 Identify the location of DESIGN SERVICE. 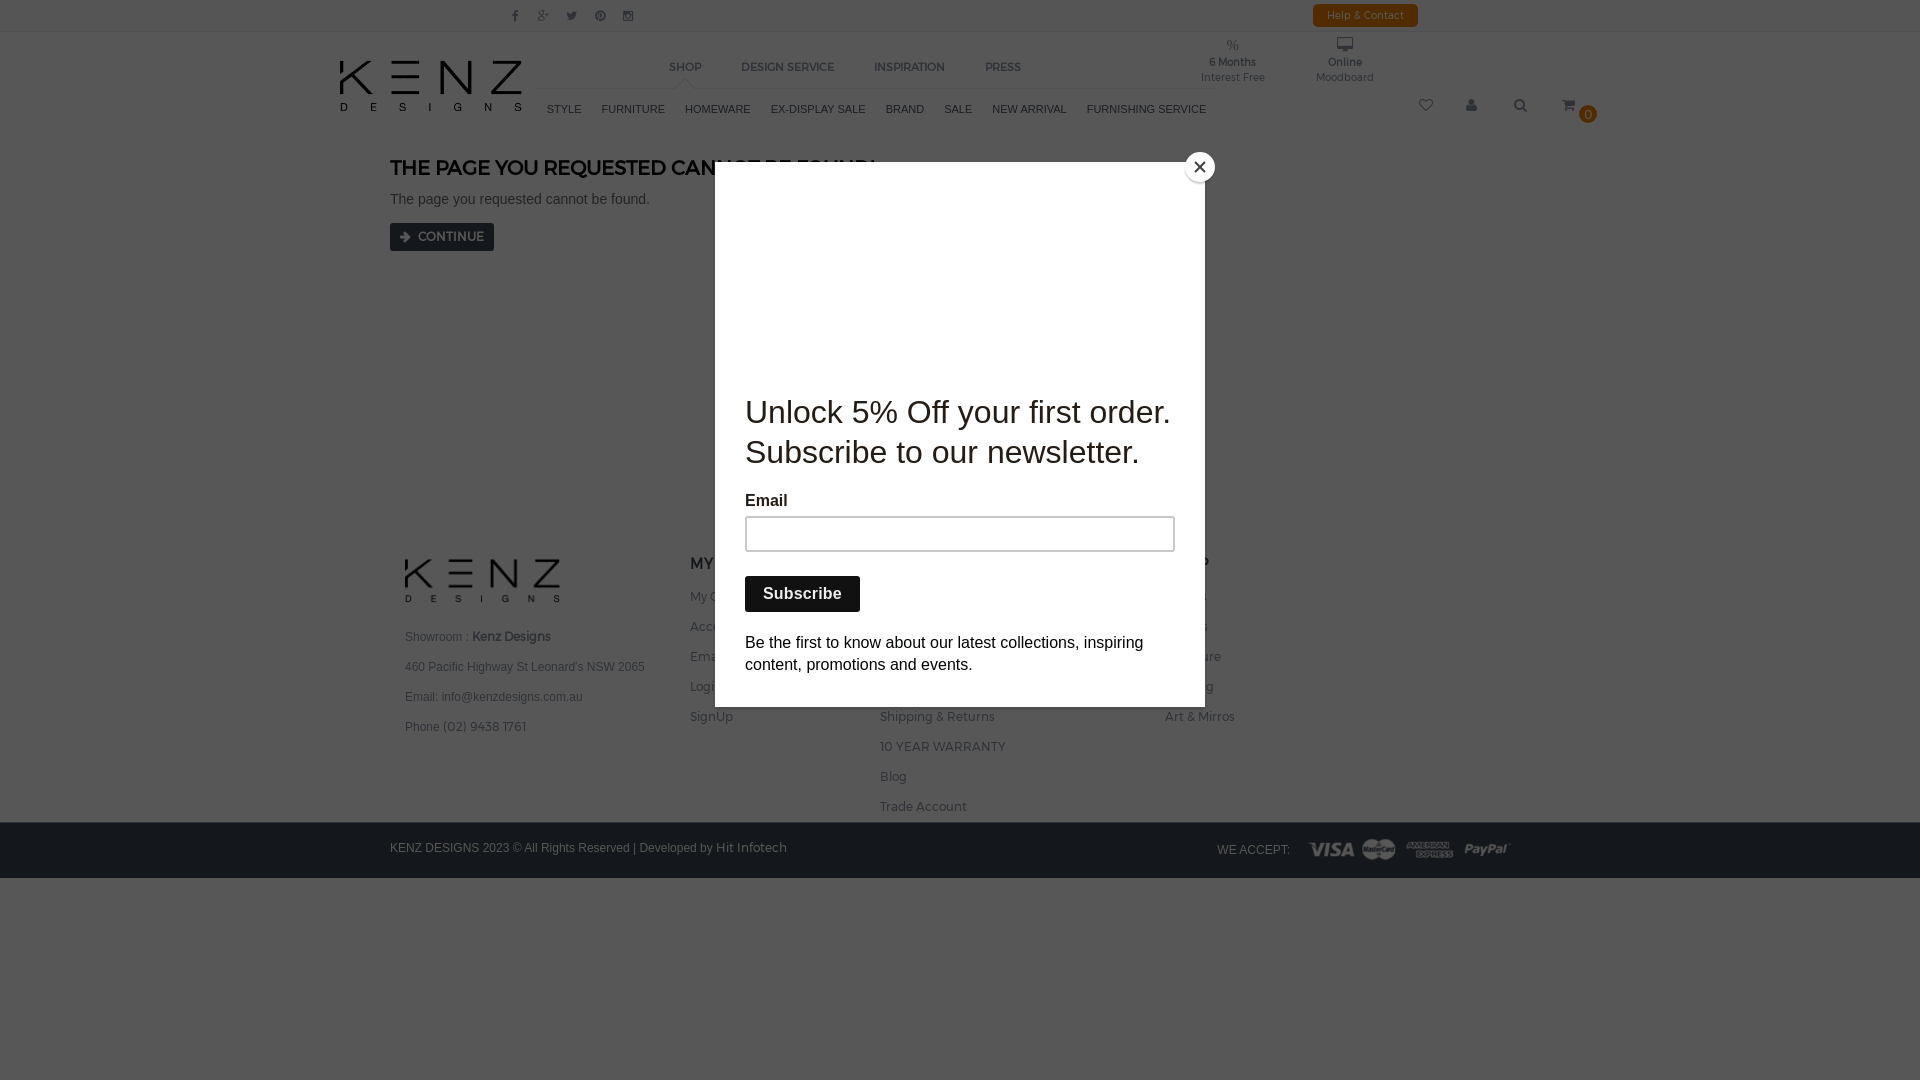
(788, 67).